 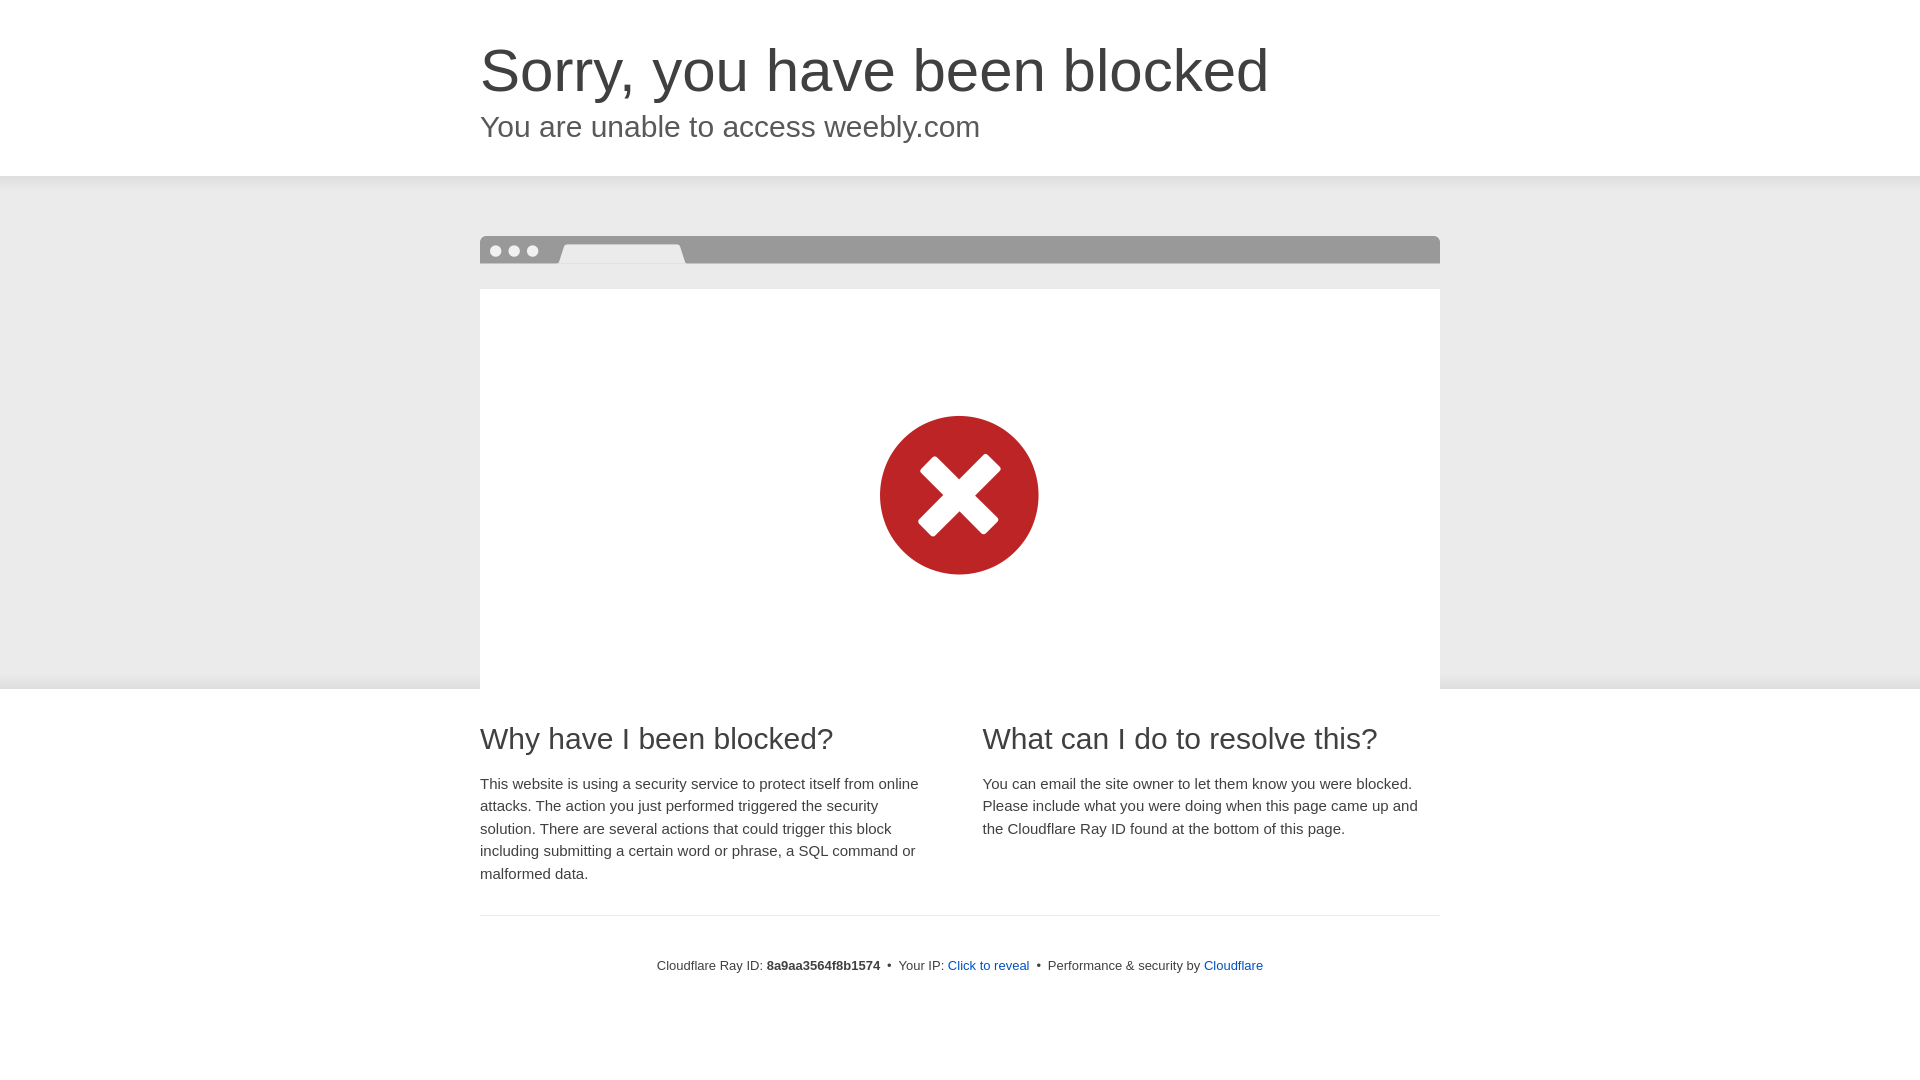 I want to click on Click to reveal, so click(x=988, y=966).